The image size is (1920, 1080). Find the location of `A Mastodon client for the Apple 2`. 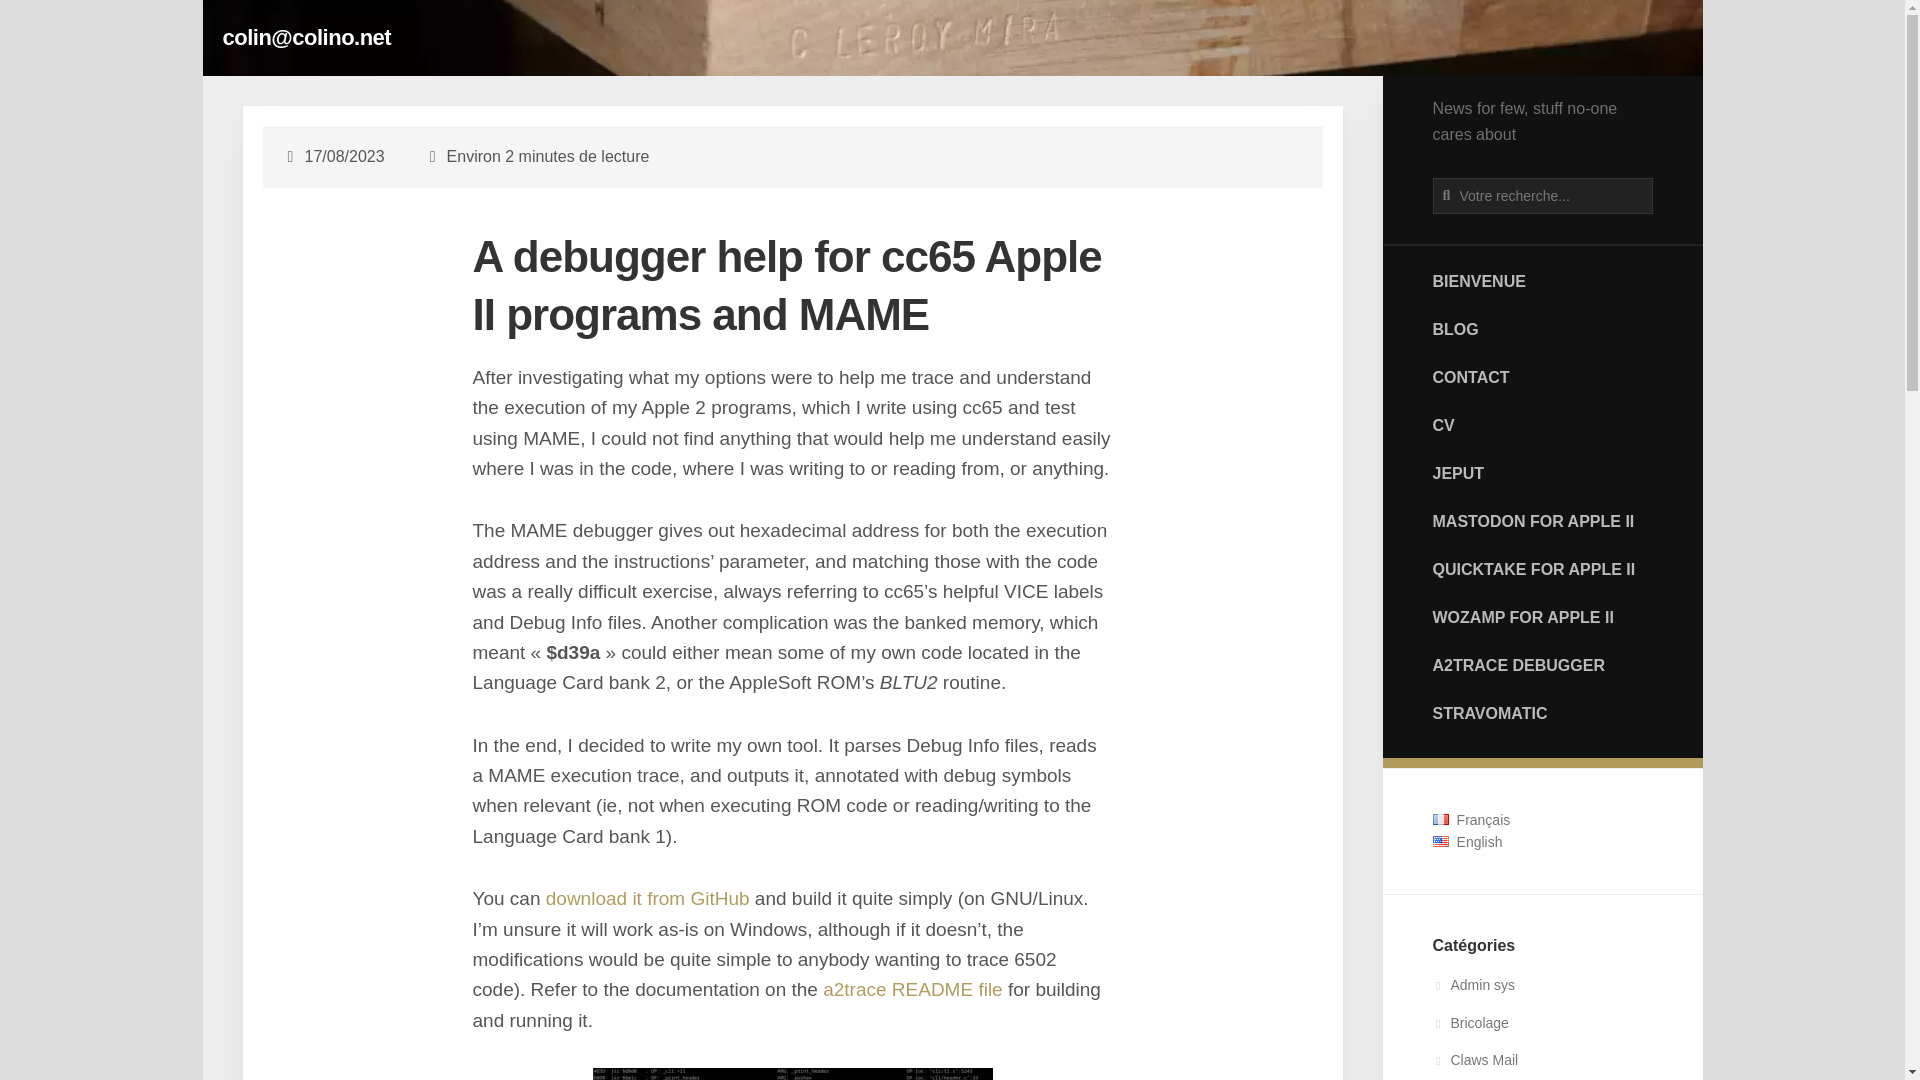

A Mastodon client for the Apple 2 is located at coordinates (1542, 522).